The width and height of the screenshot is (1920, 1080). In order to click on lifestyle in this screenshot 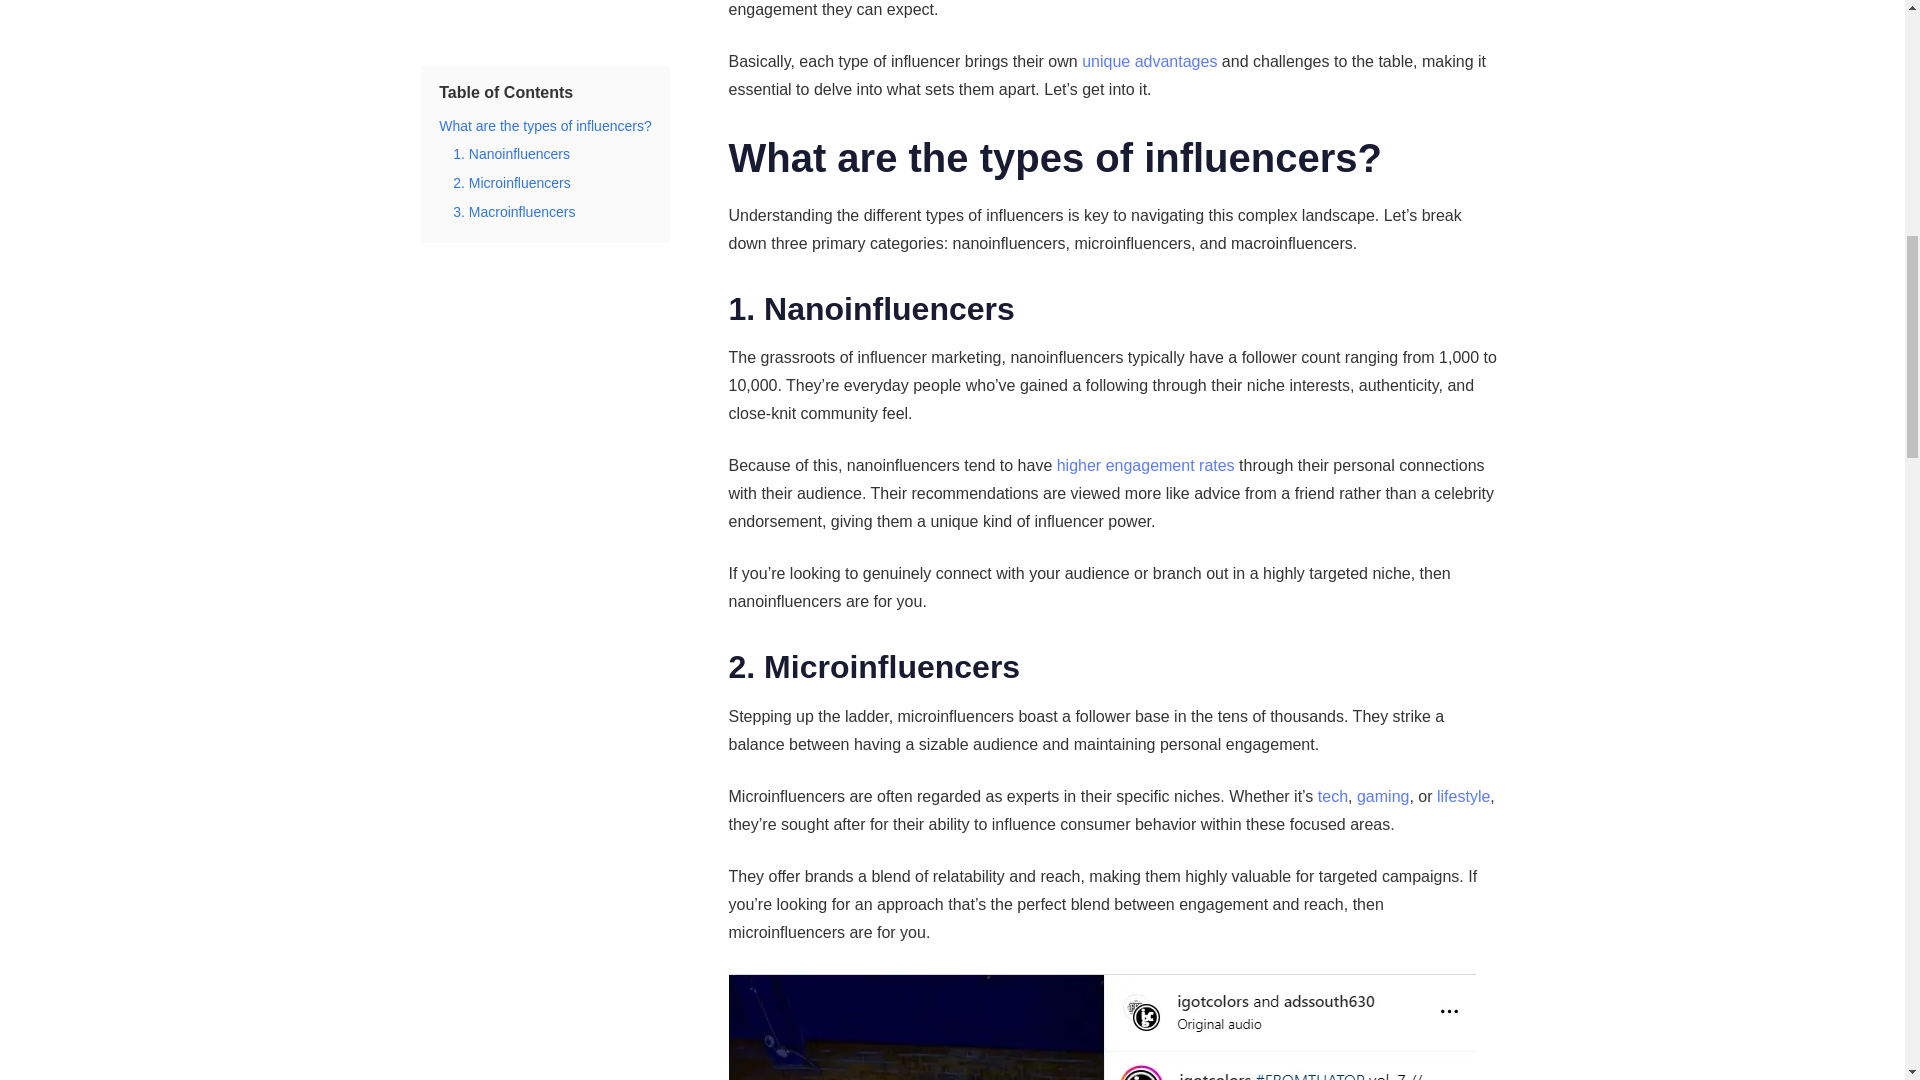, I will do `click(1462, 796)`.